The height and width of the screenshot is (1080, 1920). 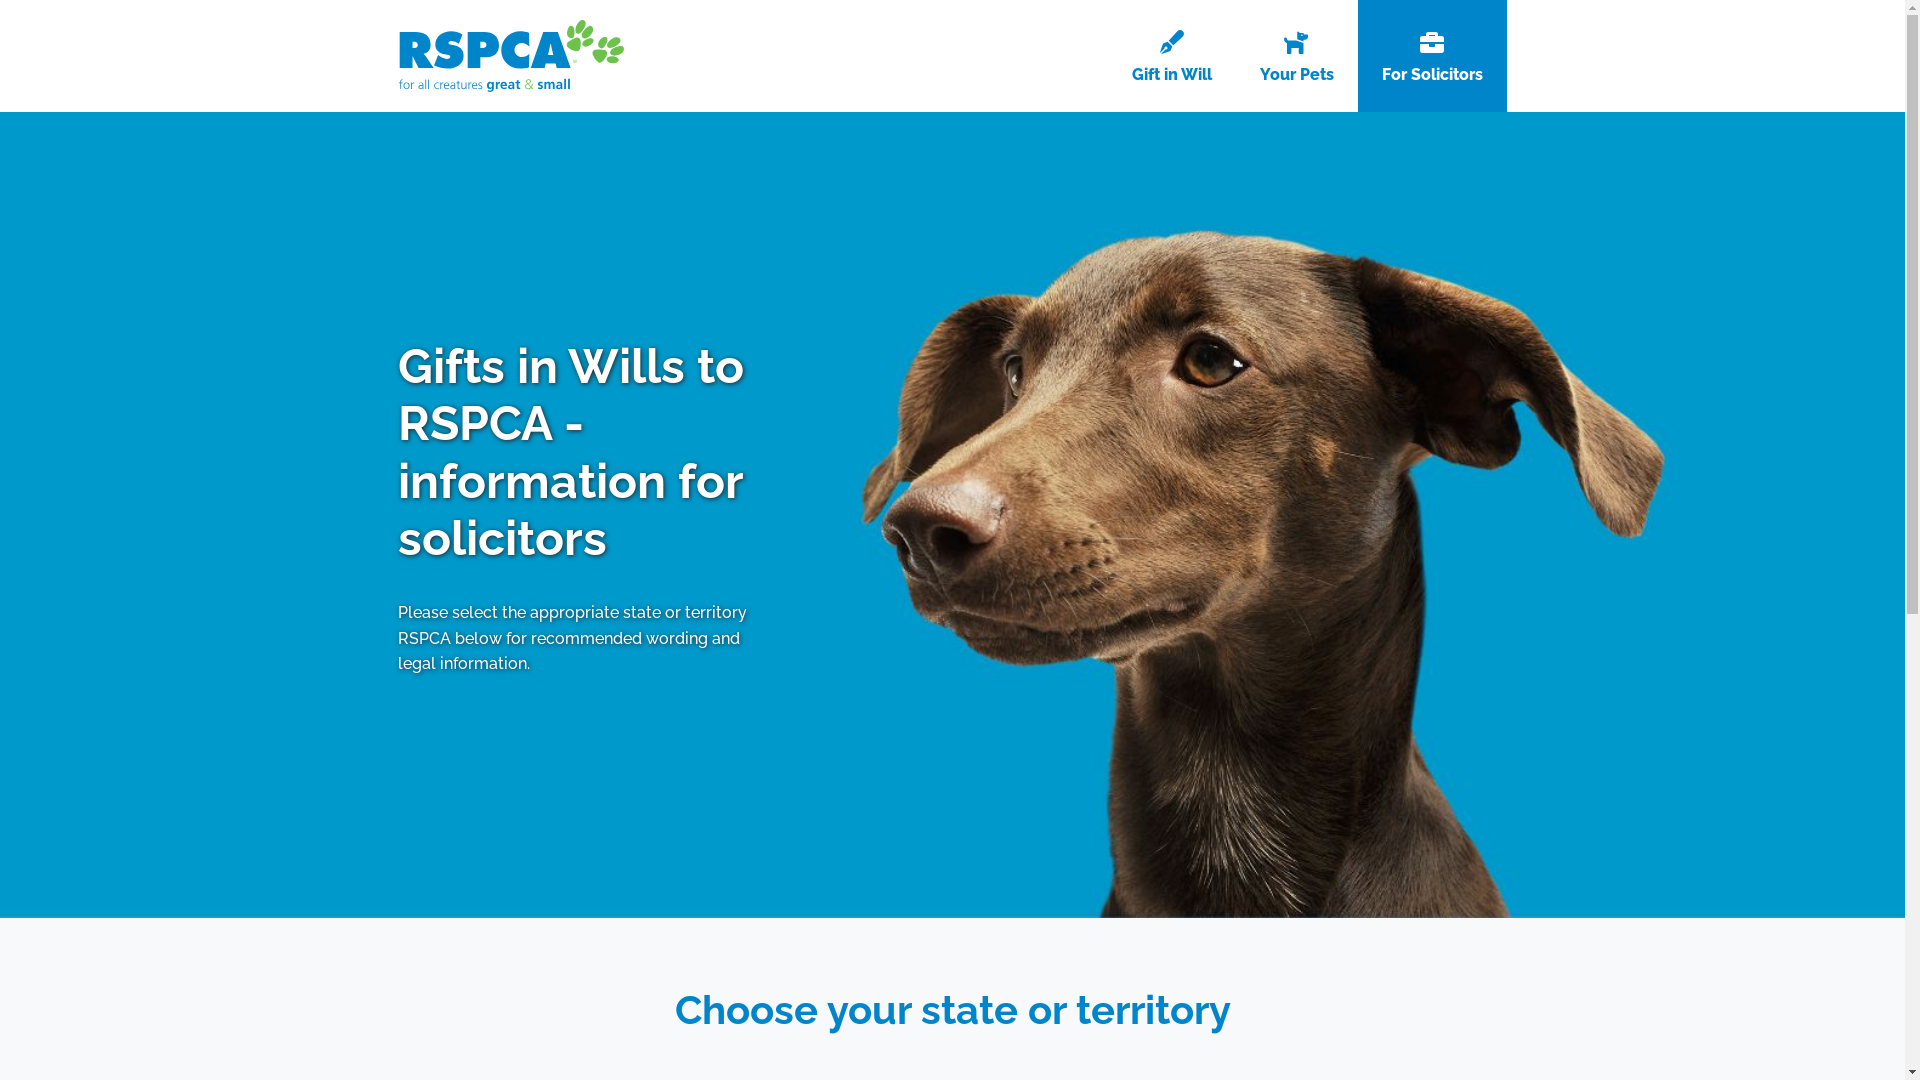 I want to click on Your Pets, so click(x=1297, y=56).